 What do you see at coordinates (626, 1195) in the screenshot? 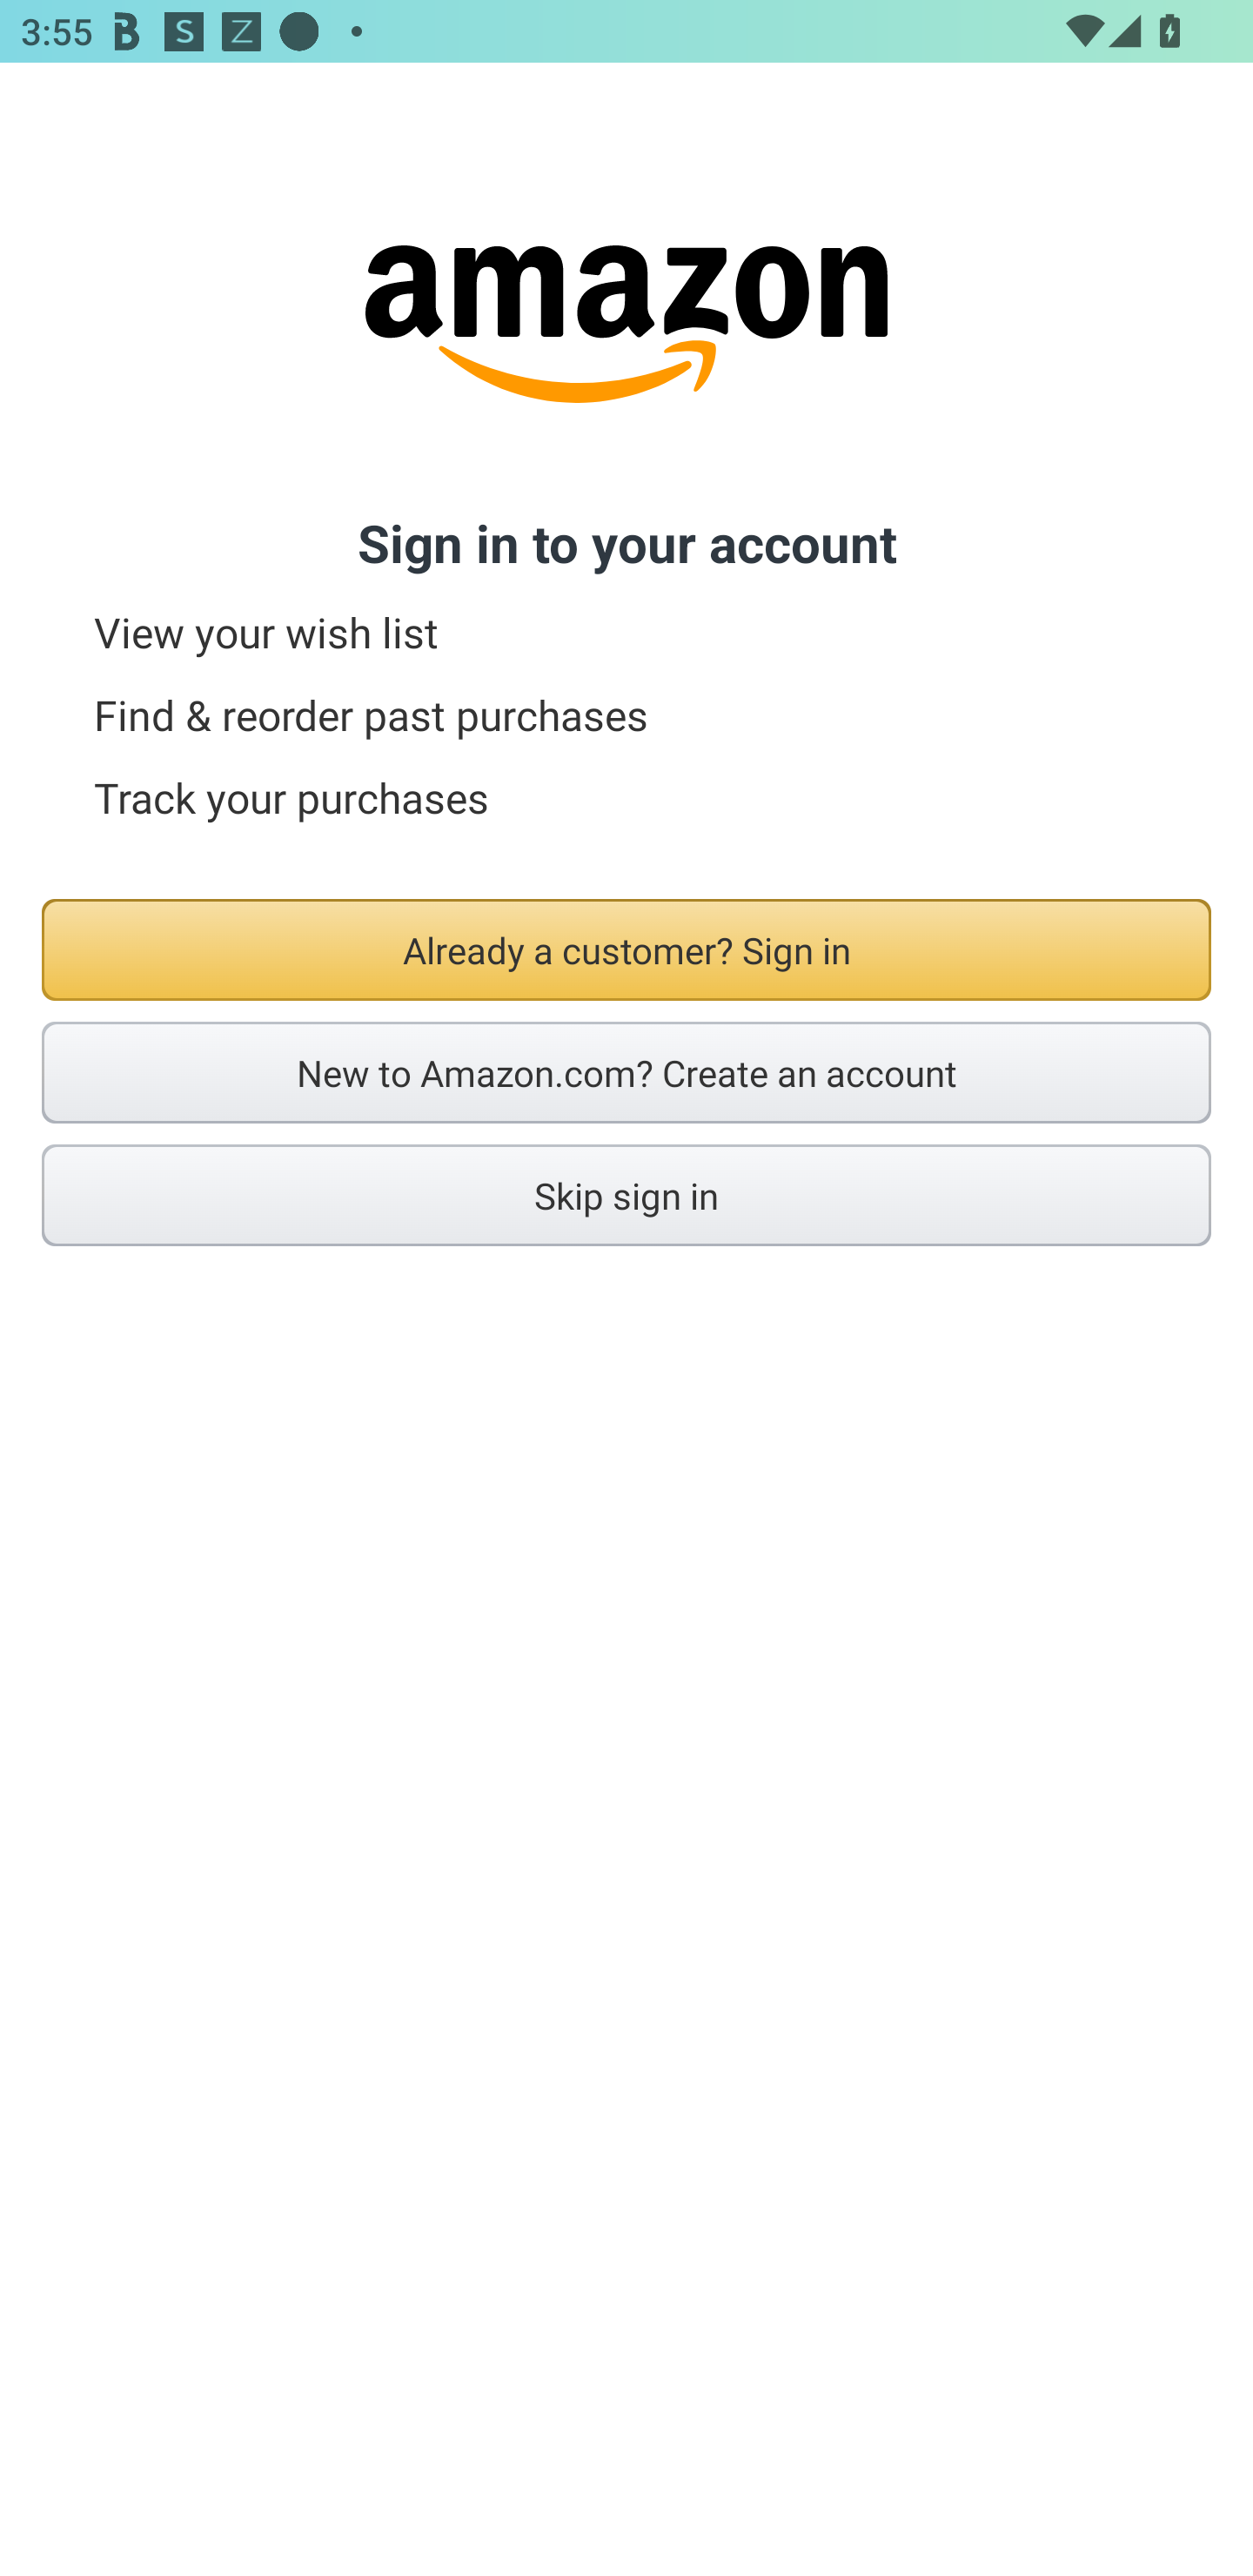
I see `Skip sign in` at bounding box center [626, 1195].